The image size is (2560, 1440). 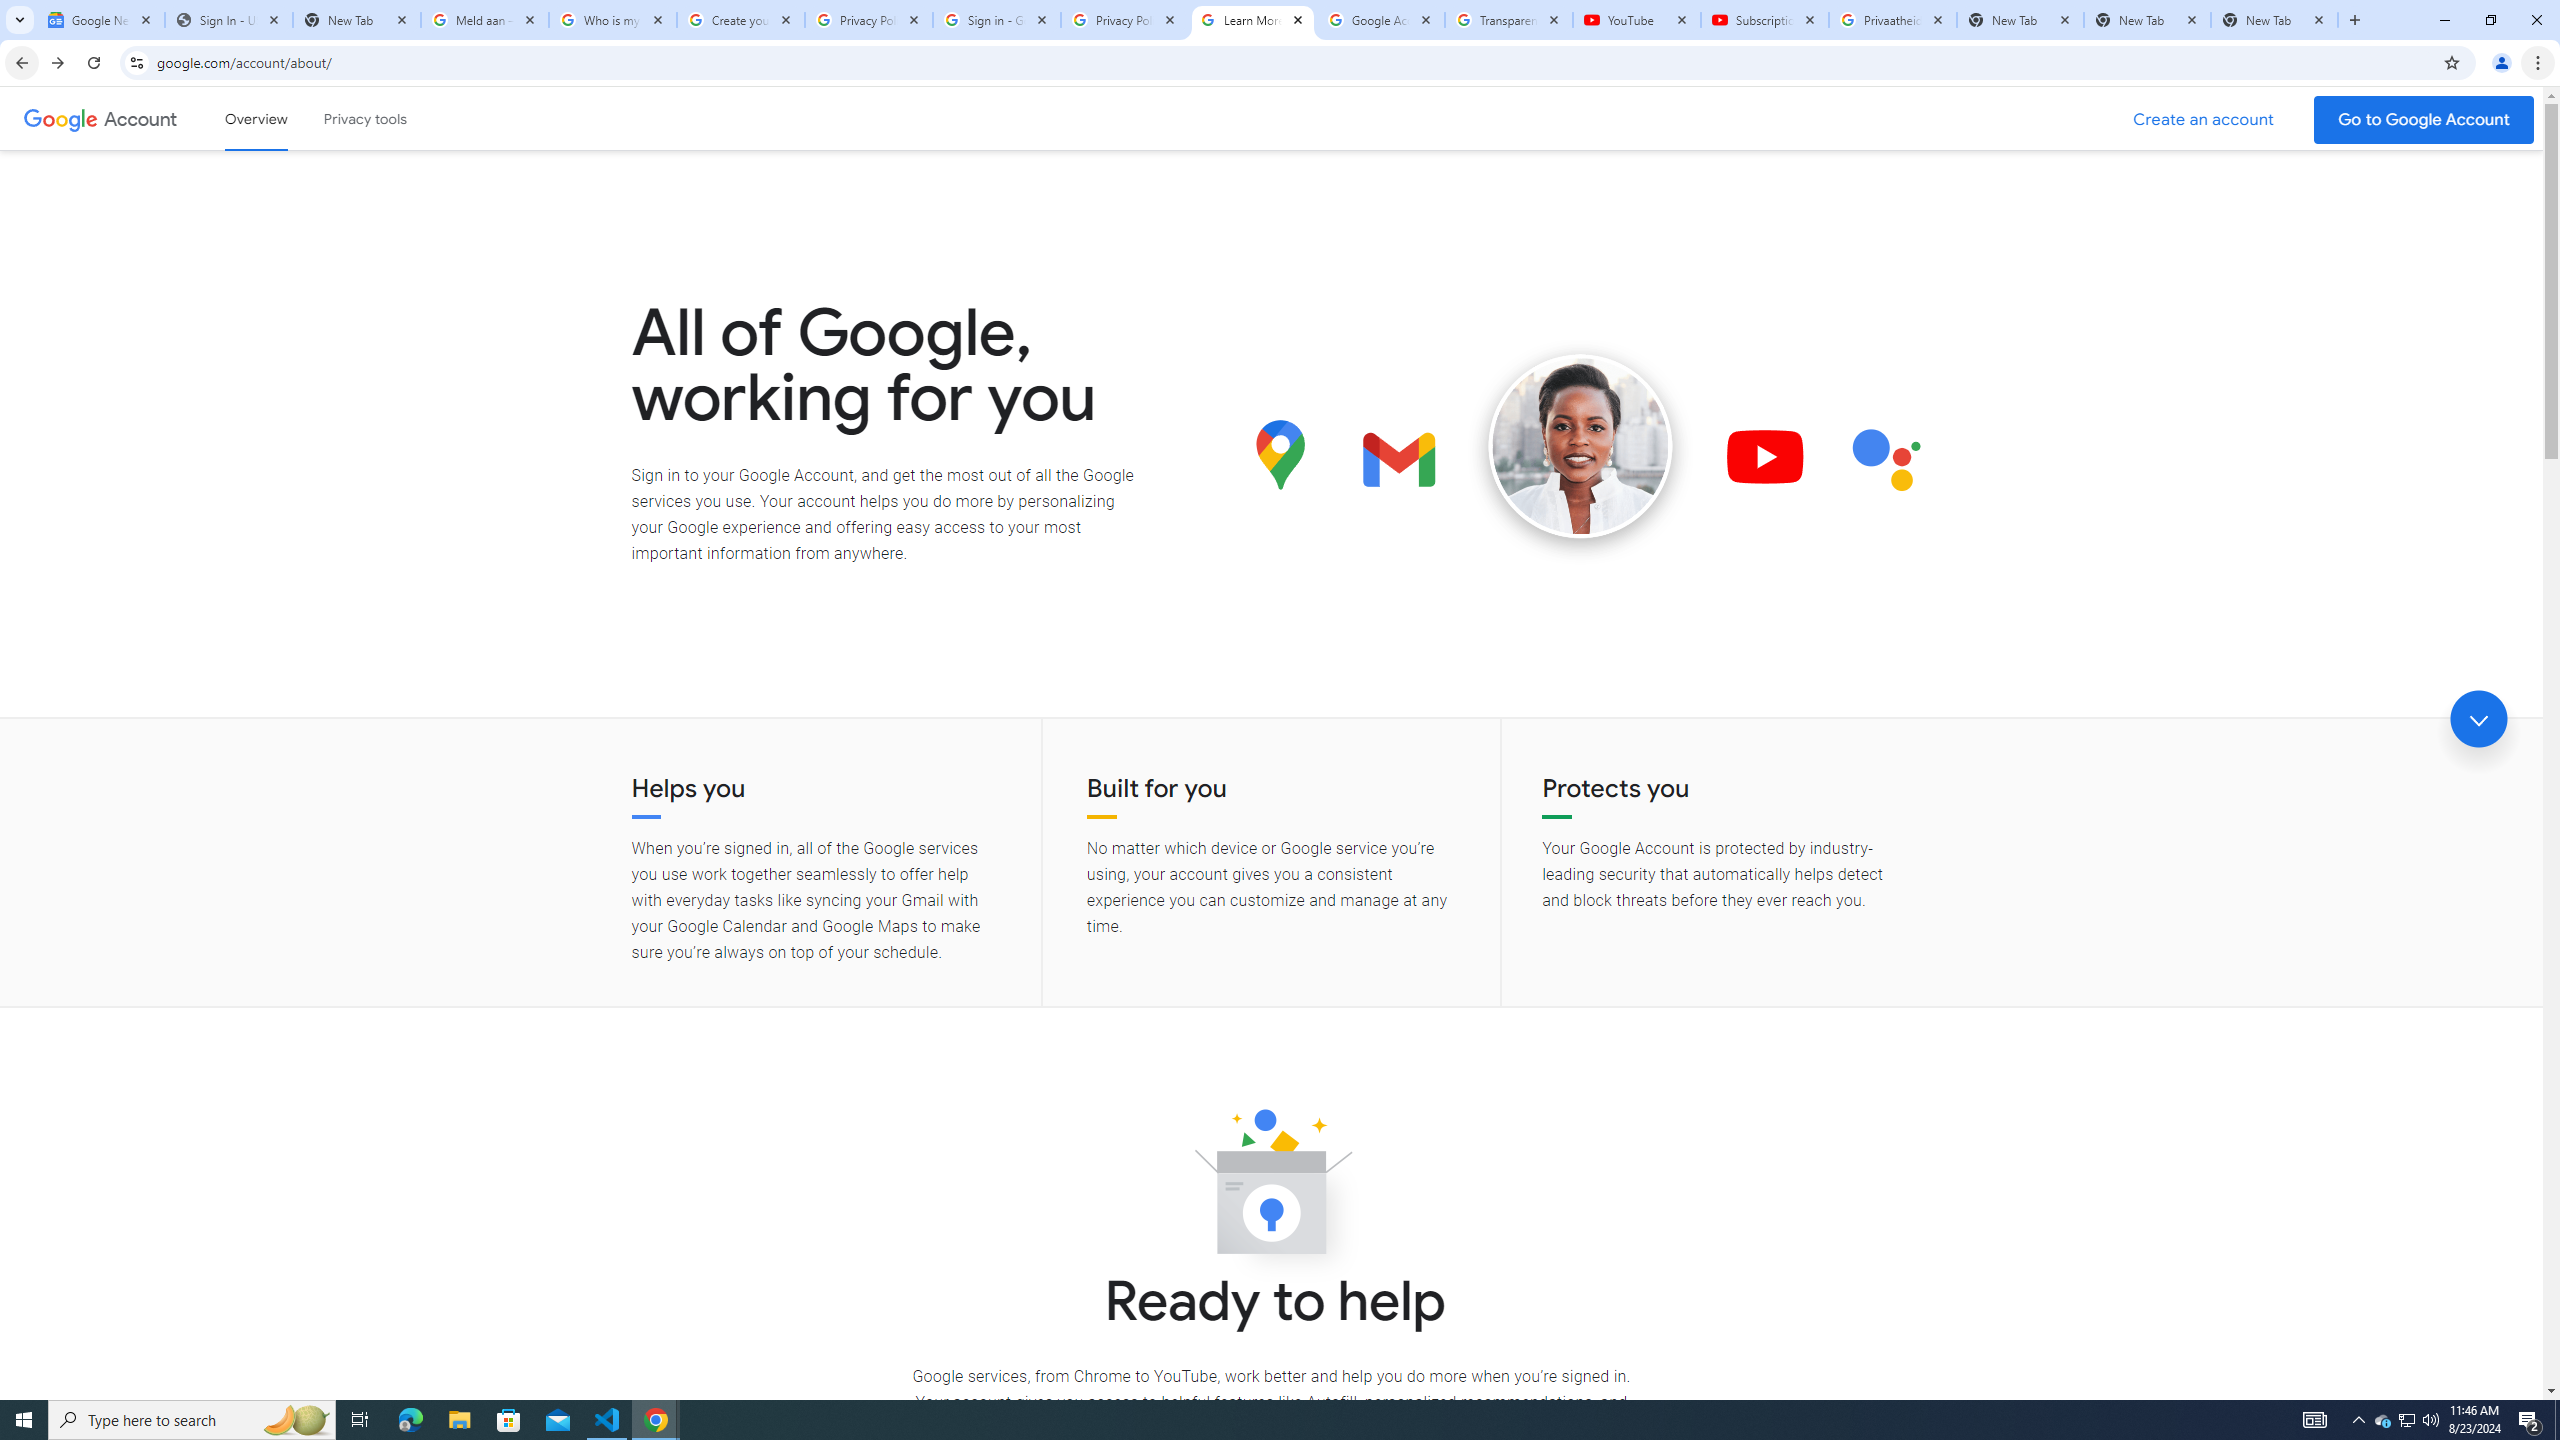 What do you see at coordinates (104, 942) in the screenshot?
I see `Export` at bounding box center [104, 942].